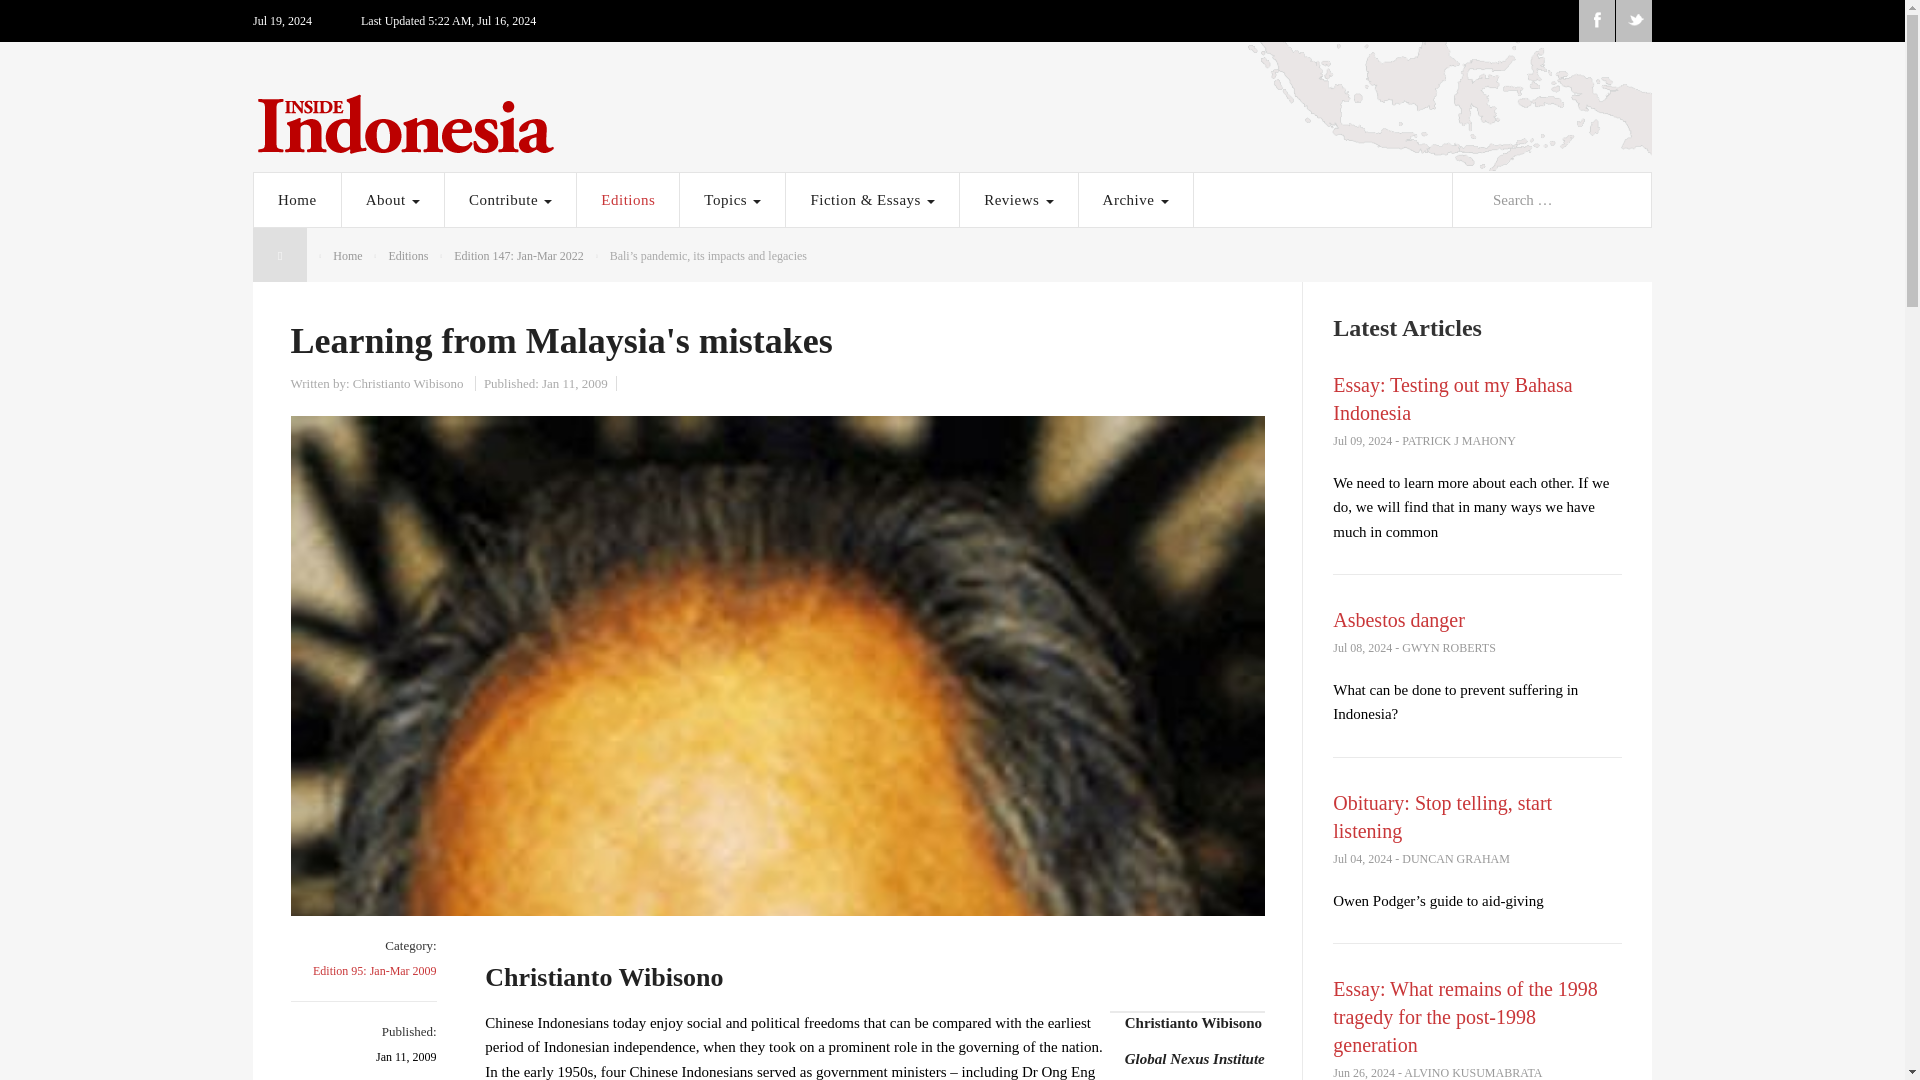 This screenshot has height=1080, width=1920. What do you see at coordinates (952, 119) in the screenshot?
I see `Inside Indonesia` at bounding box center [952, 119].